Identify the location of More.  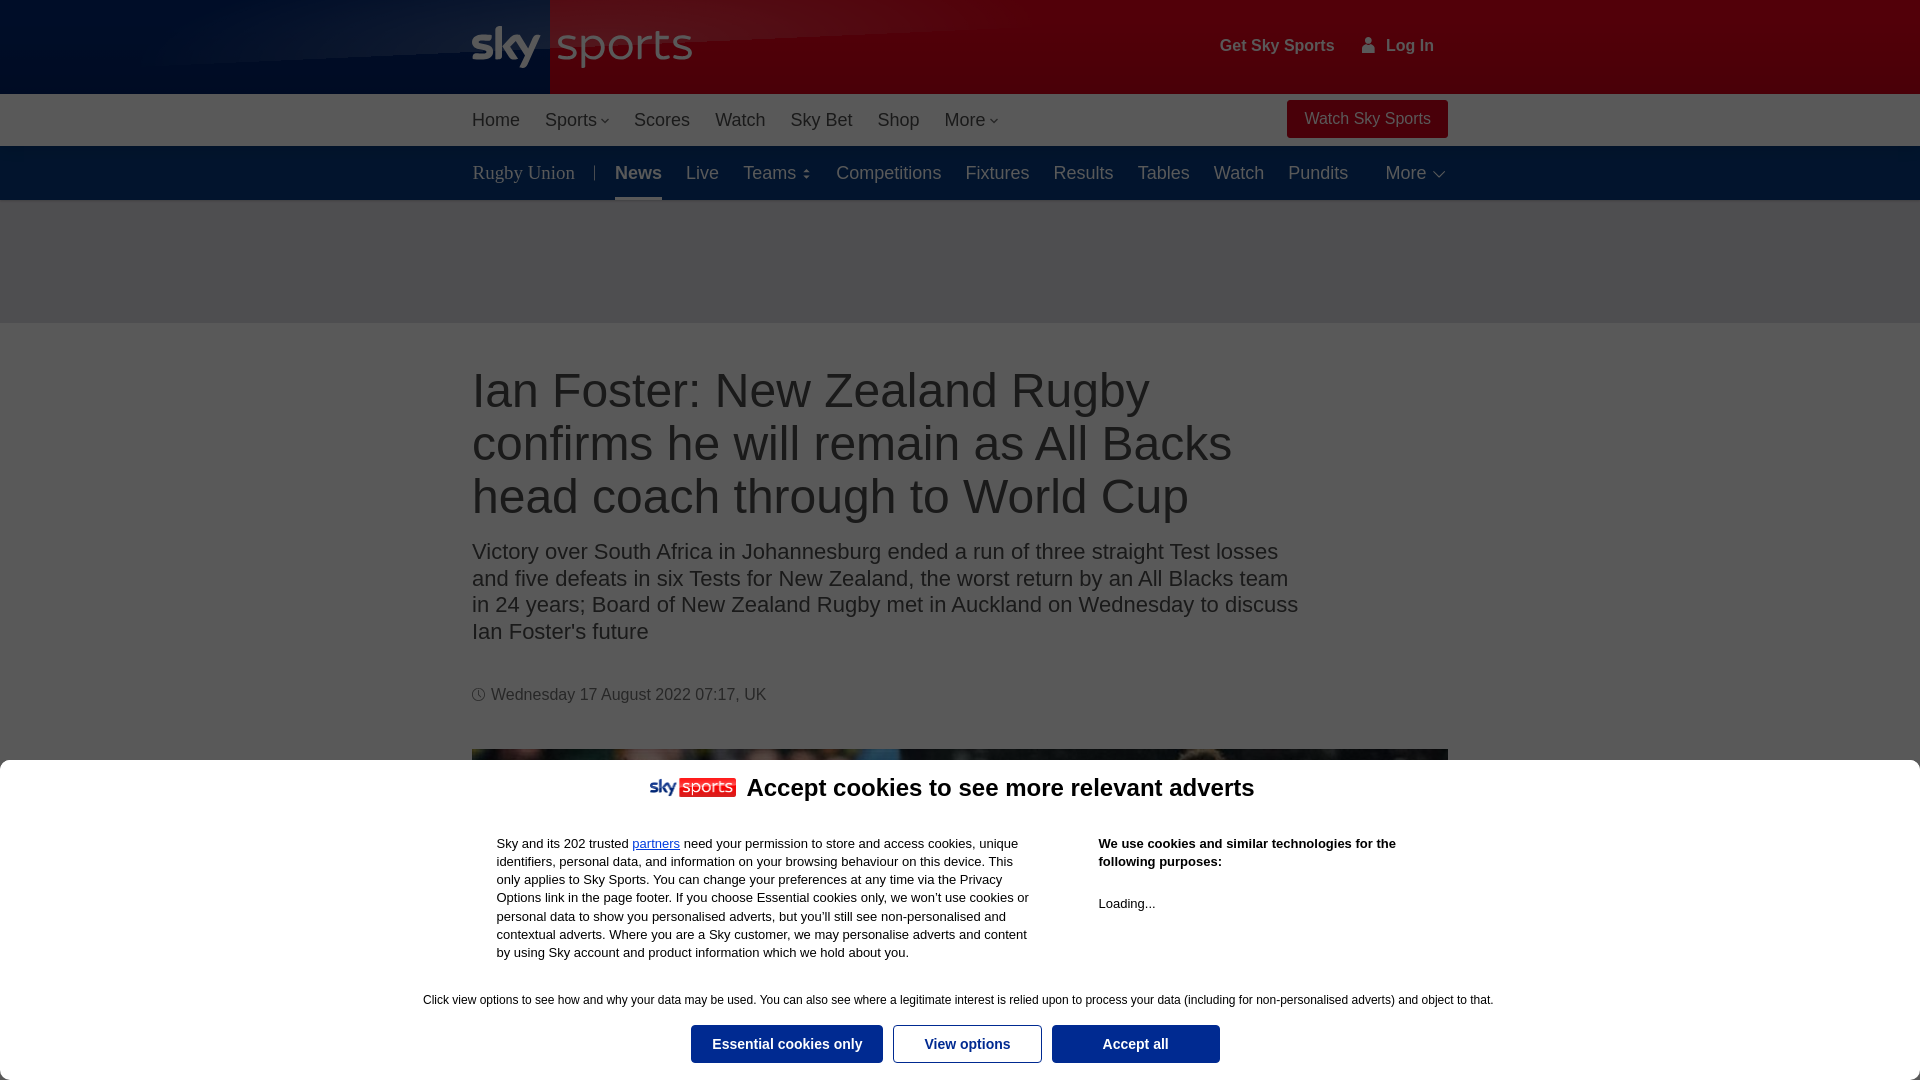
(972, 120).